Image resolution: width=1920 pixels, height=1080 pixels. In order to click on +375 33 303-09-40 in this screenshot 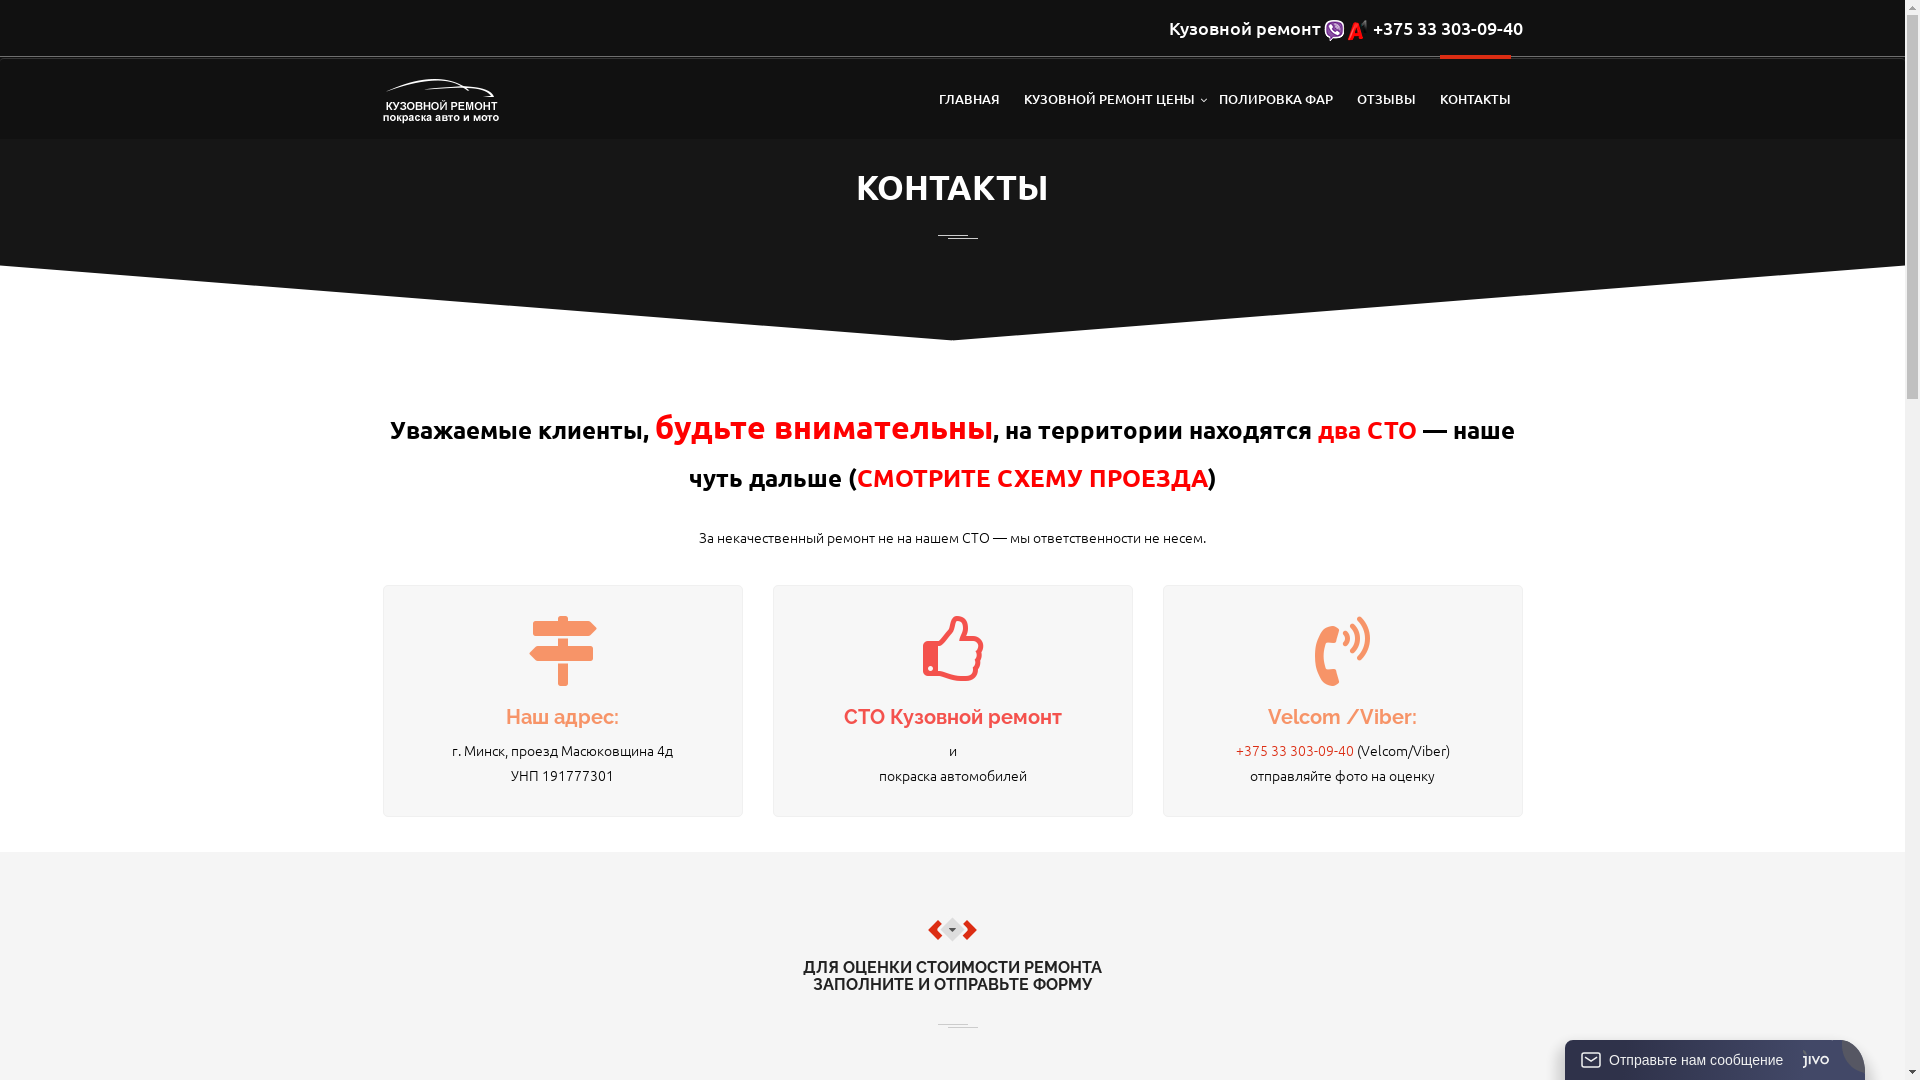, I will do `click(1447, 27)`.